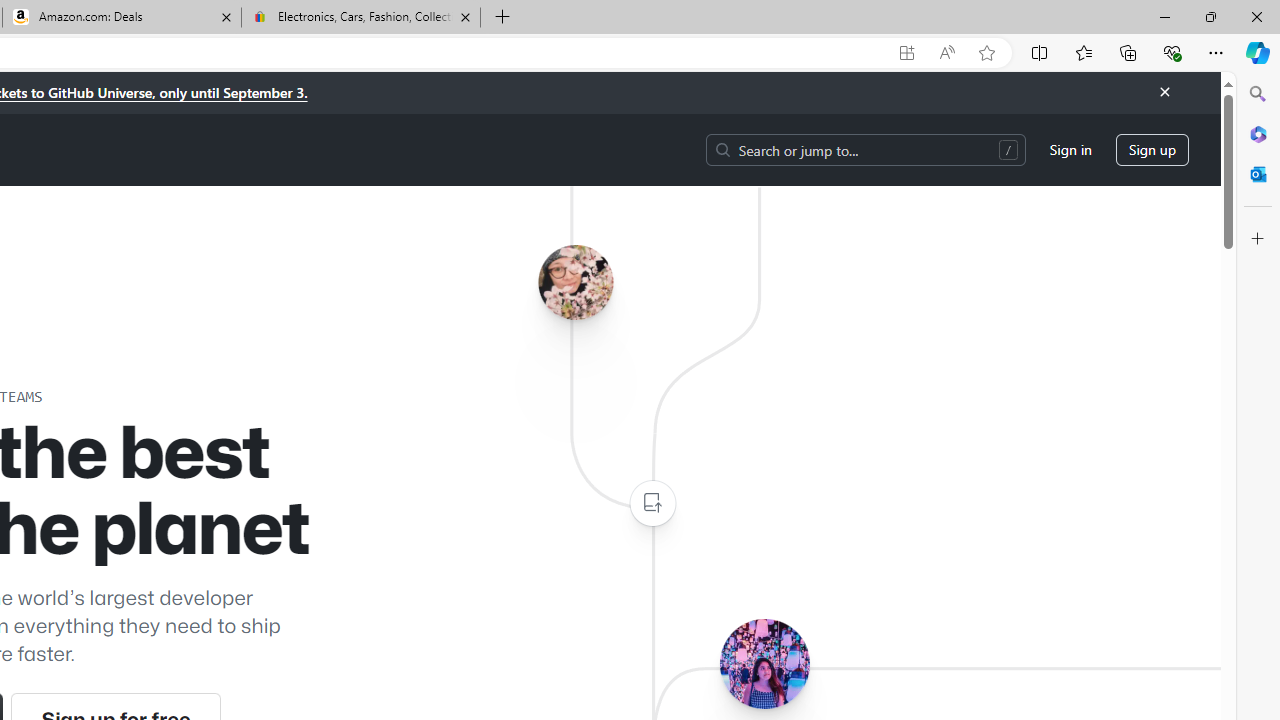  I want to click on App available. Install GitHub, so click(906, 53).